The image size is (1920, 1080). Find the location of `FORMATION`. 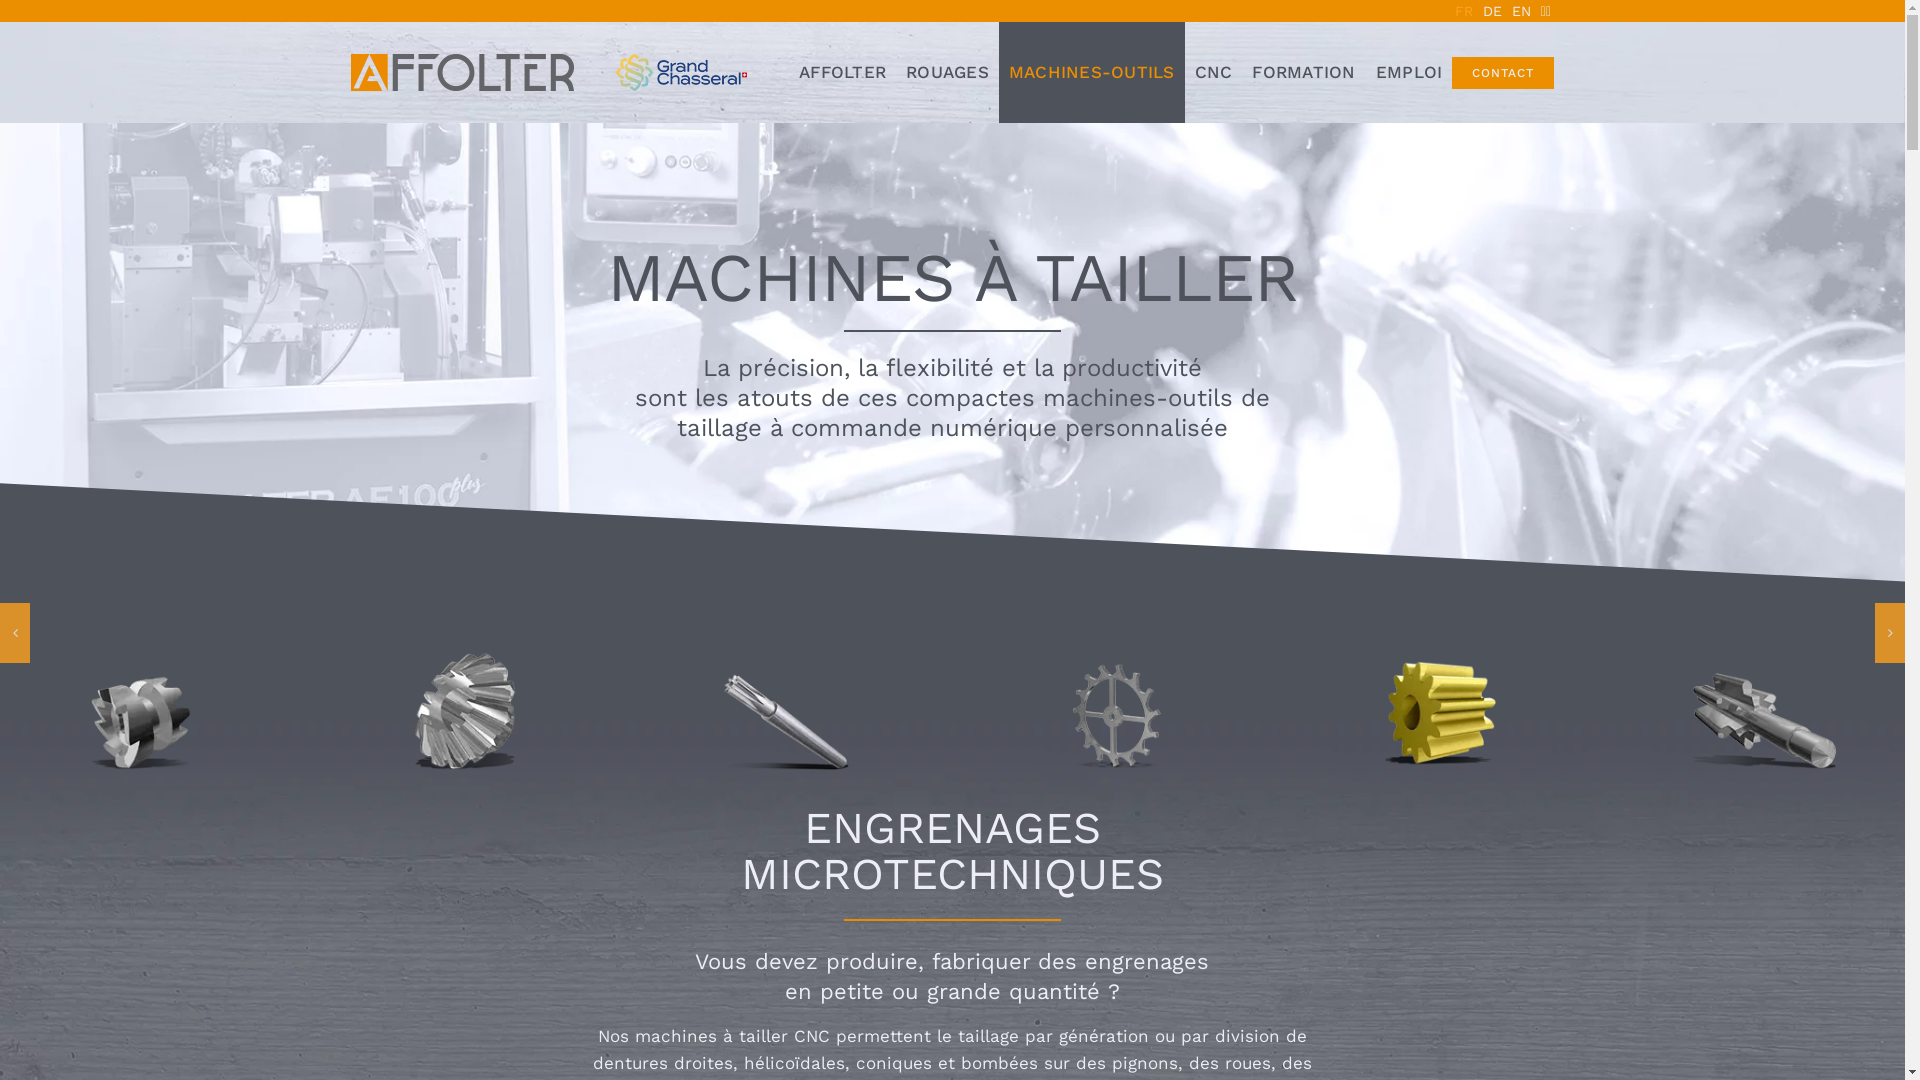

FORMATION is located at coordinates (1304, 72).